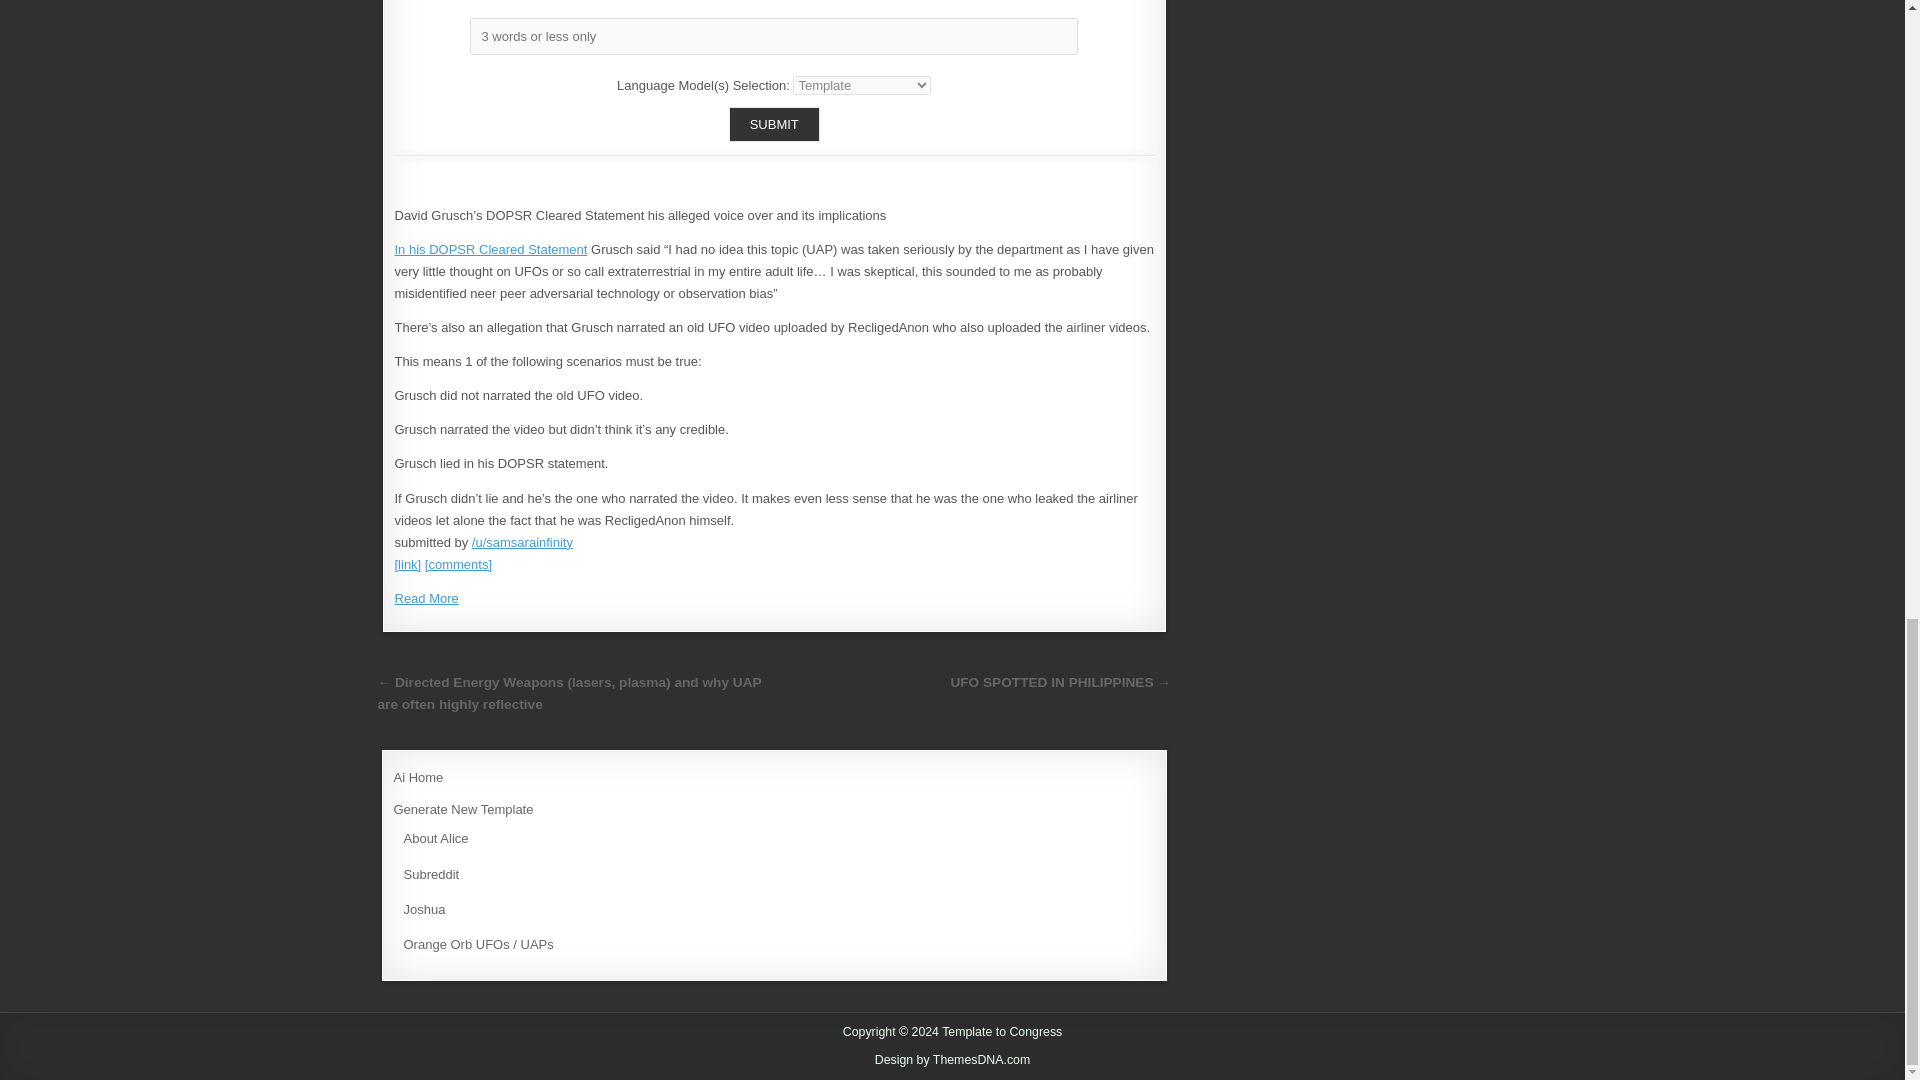  What do you see at coordinates (426, 598) in the screenshot?
I see `Read More` at bounding box center [426, 598].